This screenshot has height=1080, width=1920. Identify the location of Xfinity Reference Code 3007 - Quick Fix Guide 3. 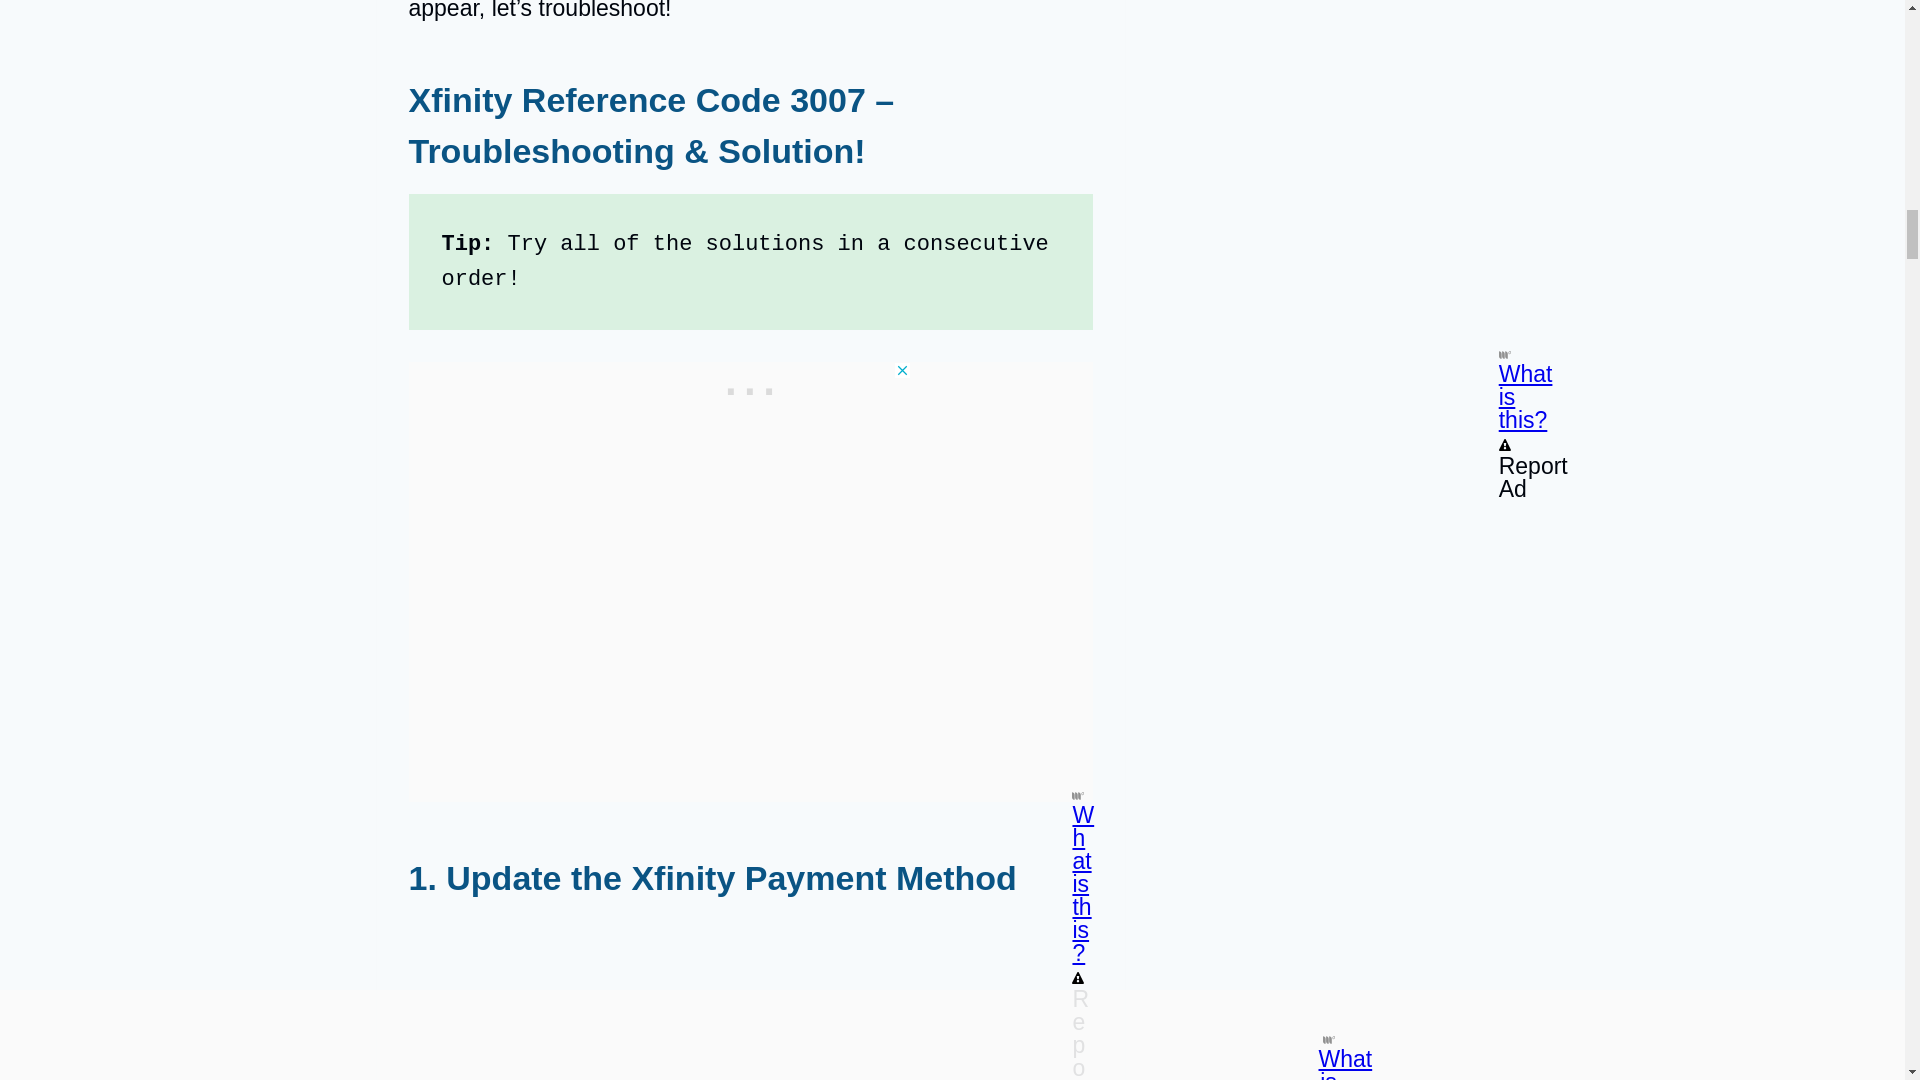
(750, 1000).